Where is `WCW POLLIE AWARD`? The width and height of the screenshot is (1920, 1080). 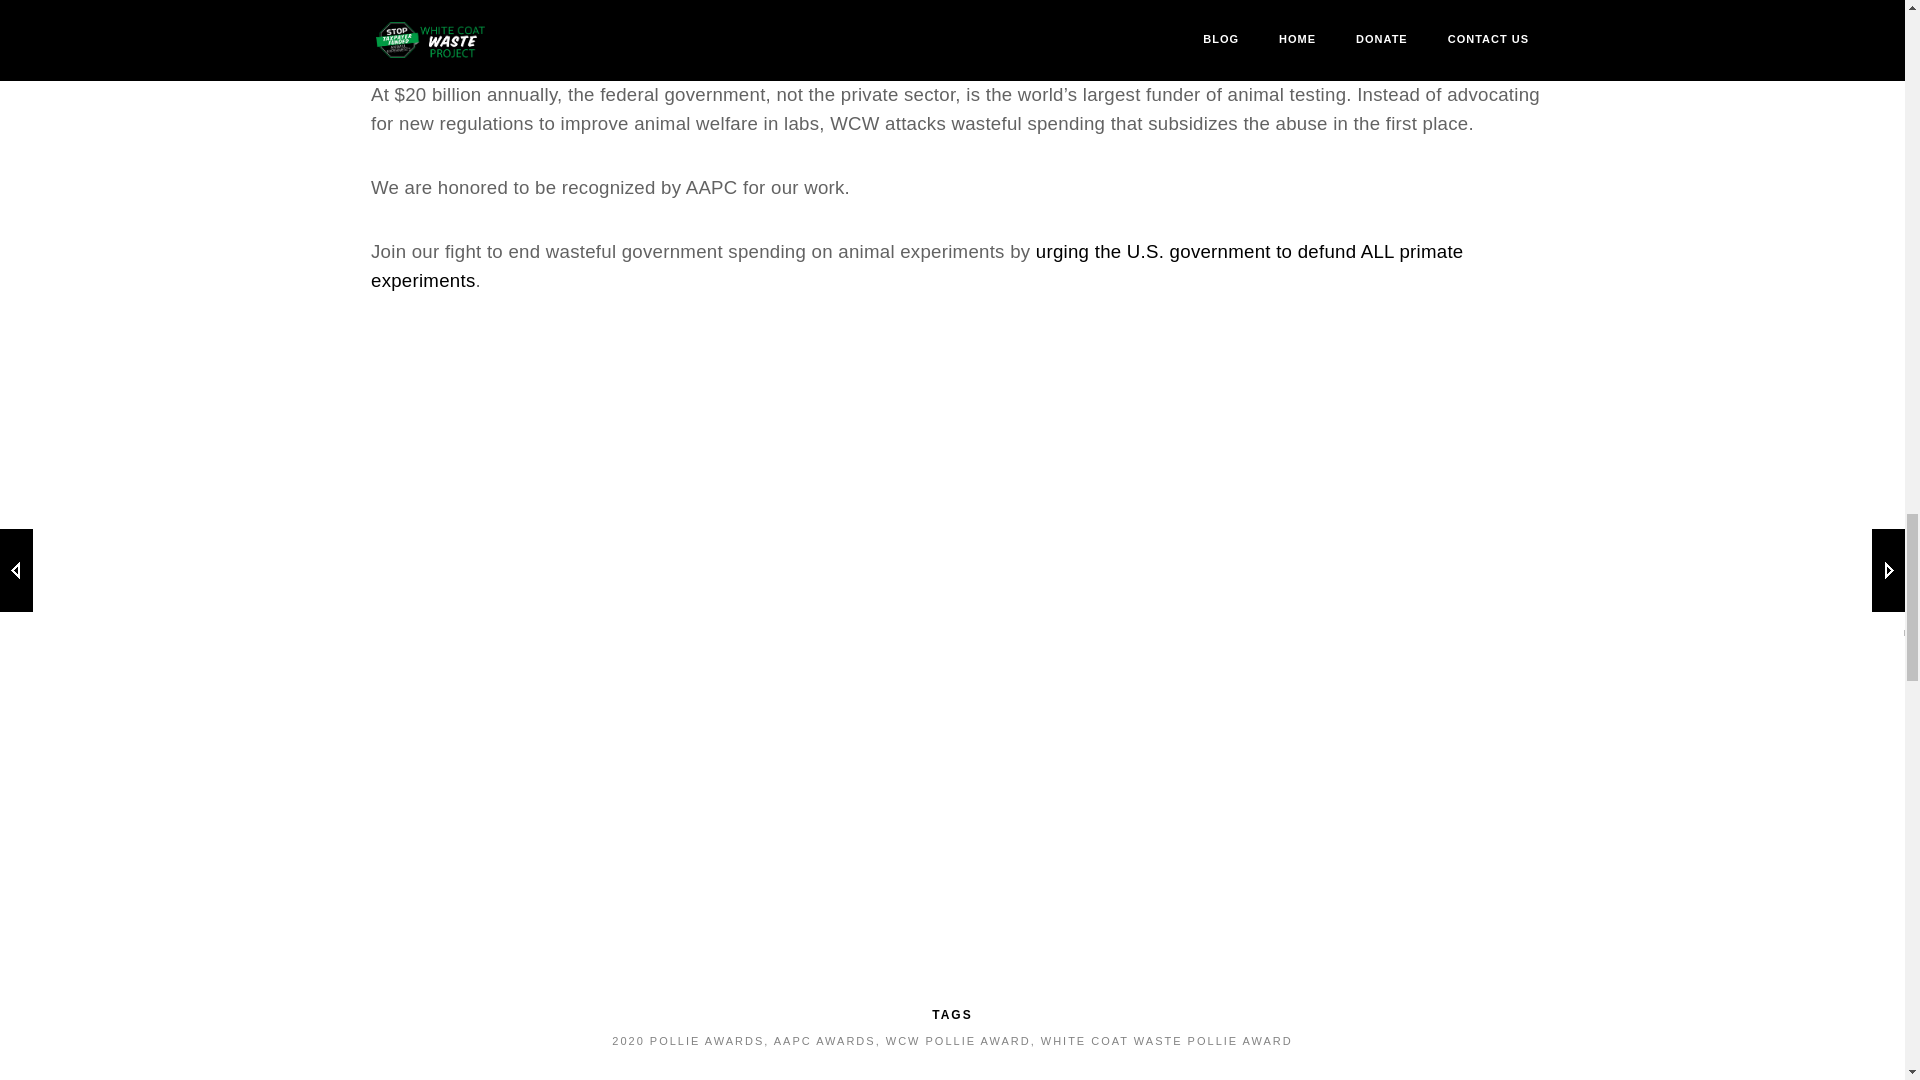 WCW POLLIE AWARD is located at coordinates (958, 1040).